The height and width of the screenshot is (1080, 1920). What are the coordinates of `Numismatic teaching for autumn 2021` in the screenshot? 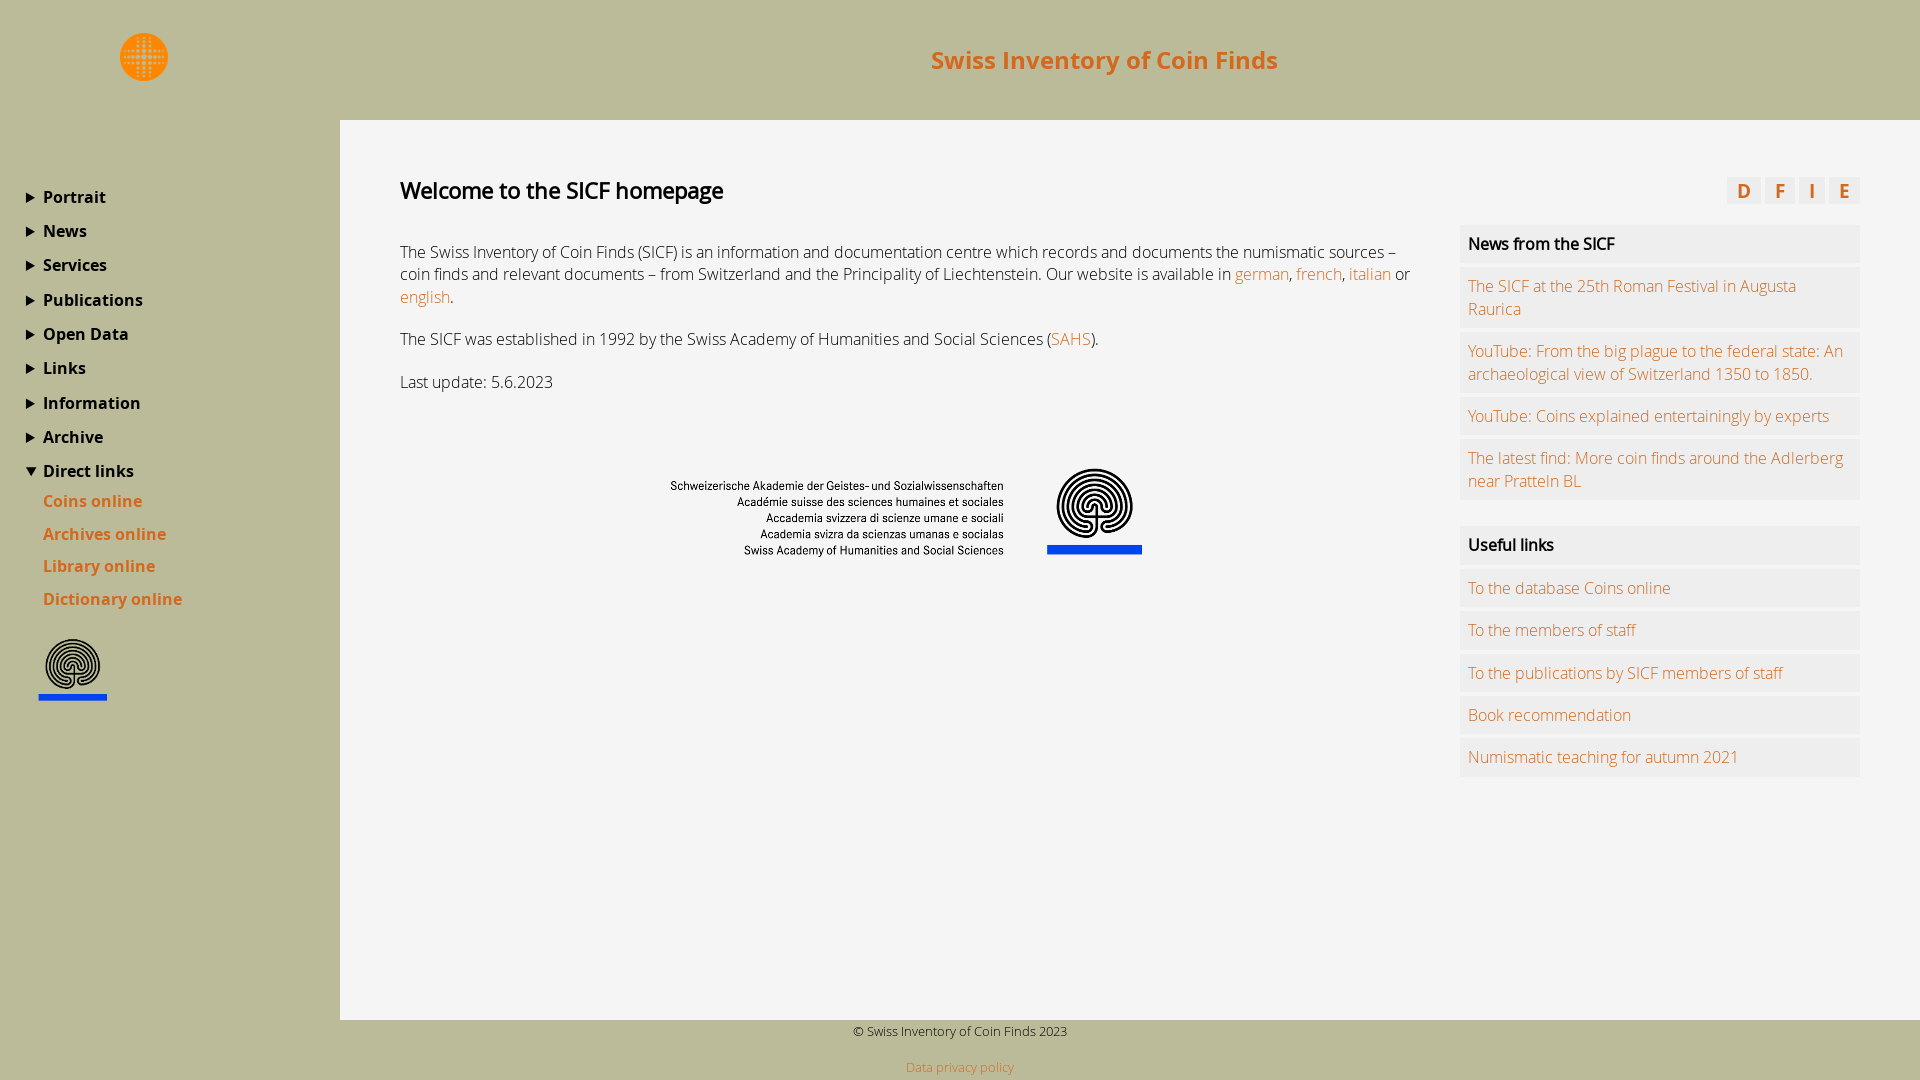 It's located at (1604, 757).